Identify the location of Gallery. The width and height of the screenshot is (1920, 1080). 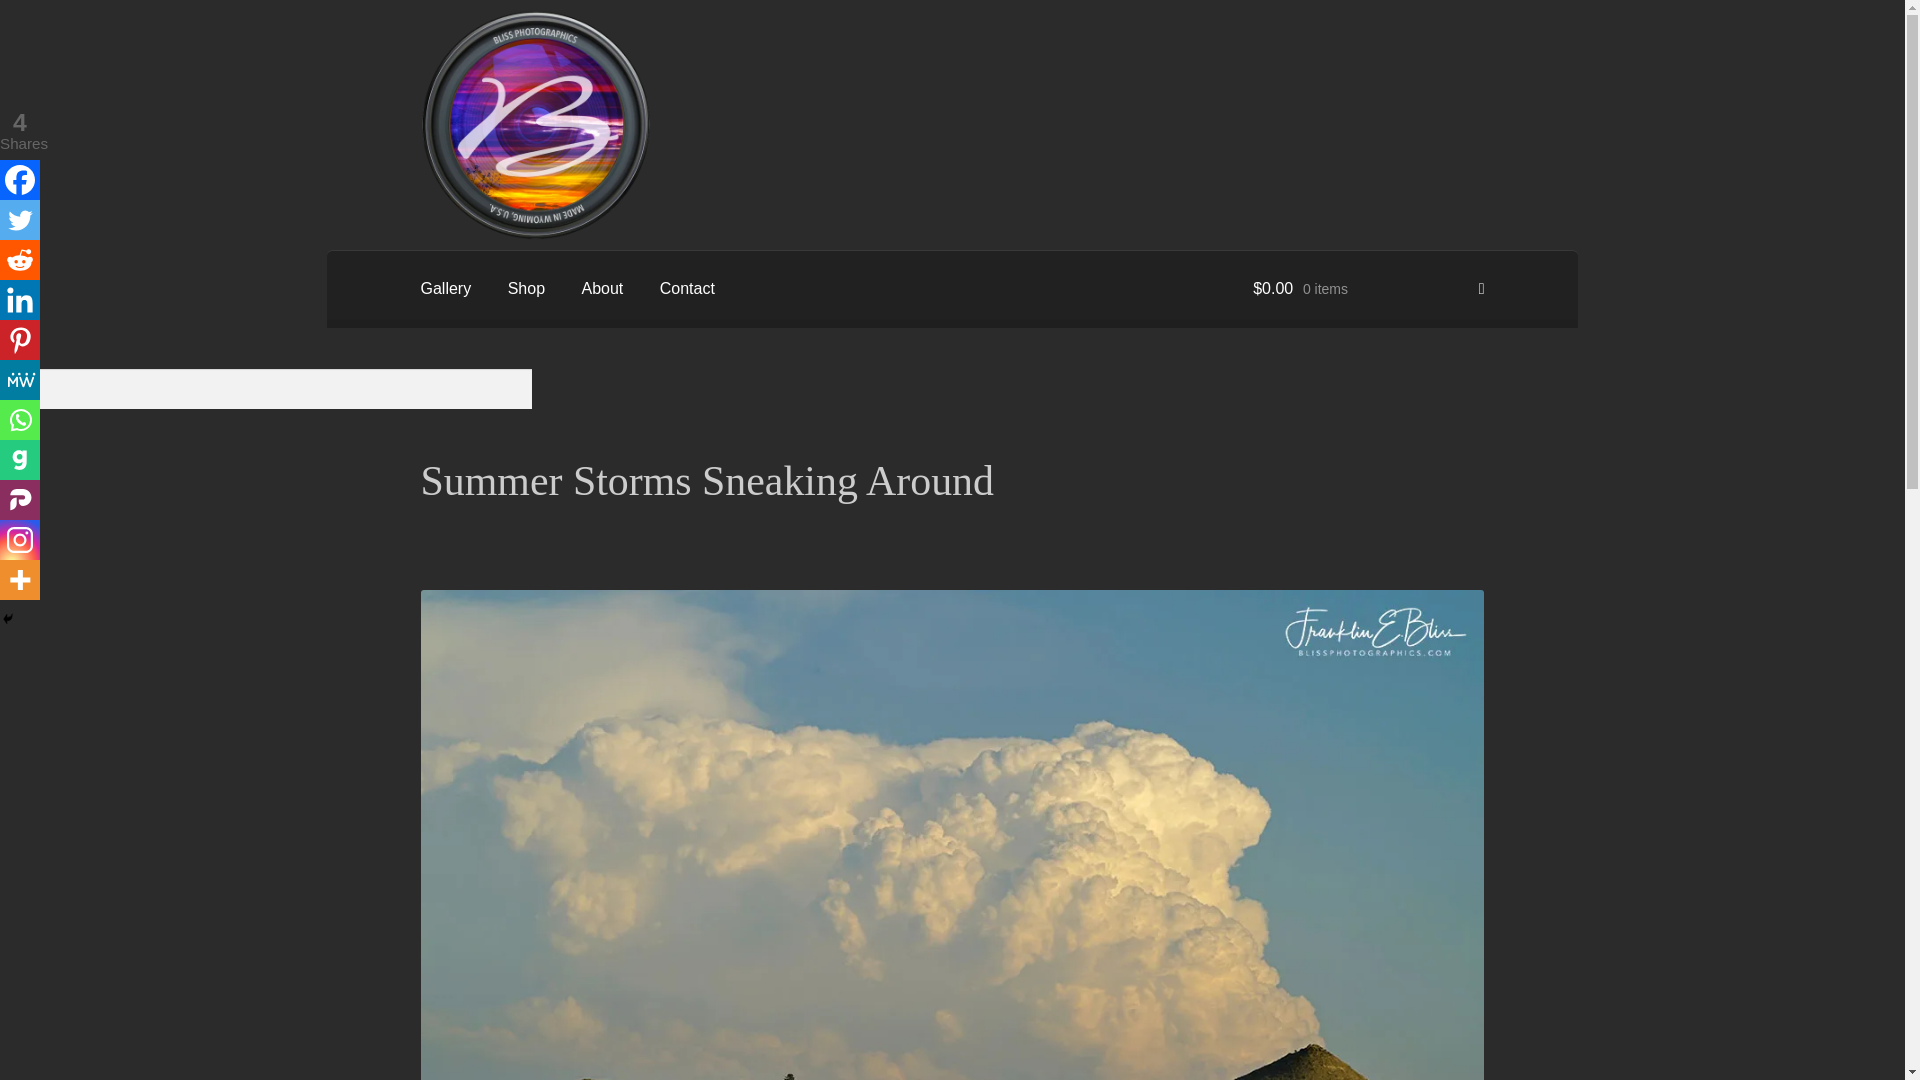
(446, 288).